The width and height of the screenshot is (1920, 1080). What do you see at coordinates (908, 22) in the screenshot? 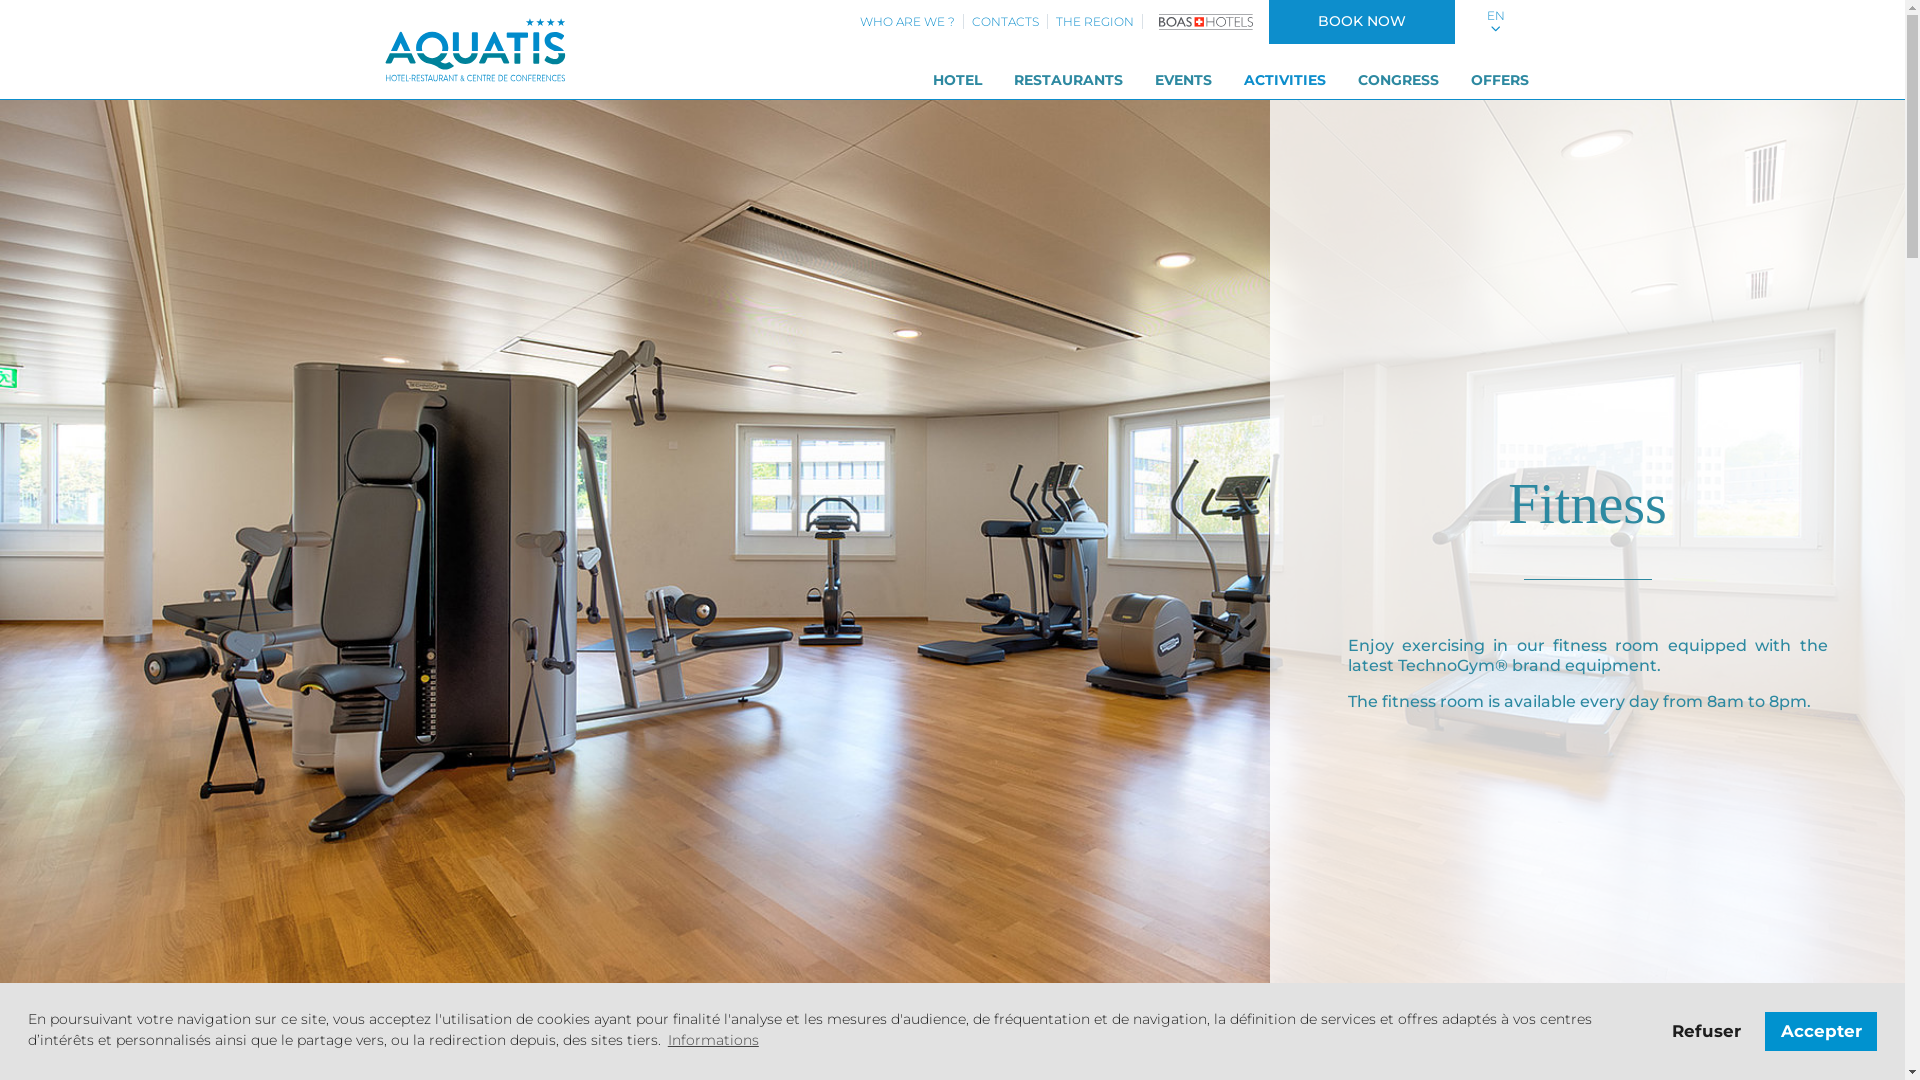
I see `WHO ARE WE ?` at bounding box center [908, 22].